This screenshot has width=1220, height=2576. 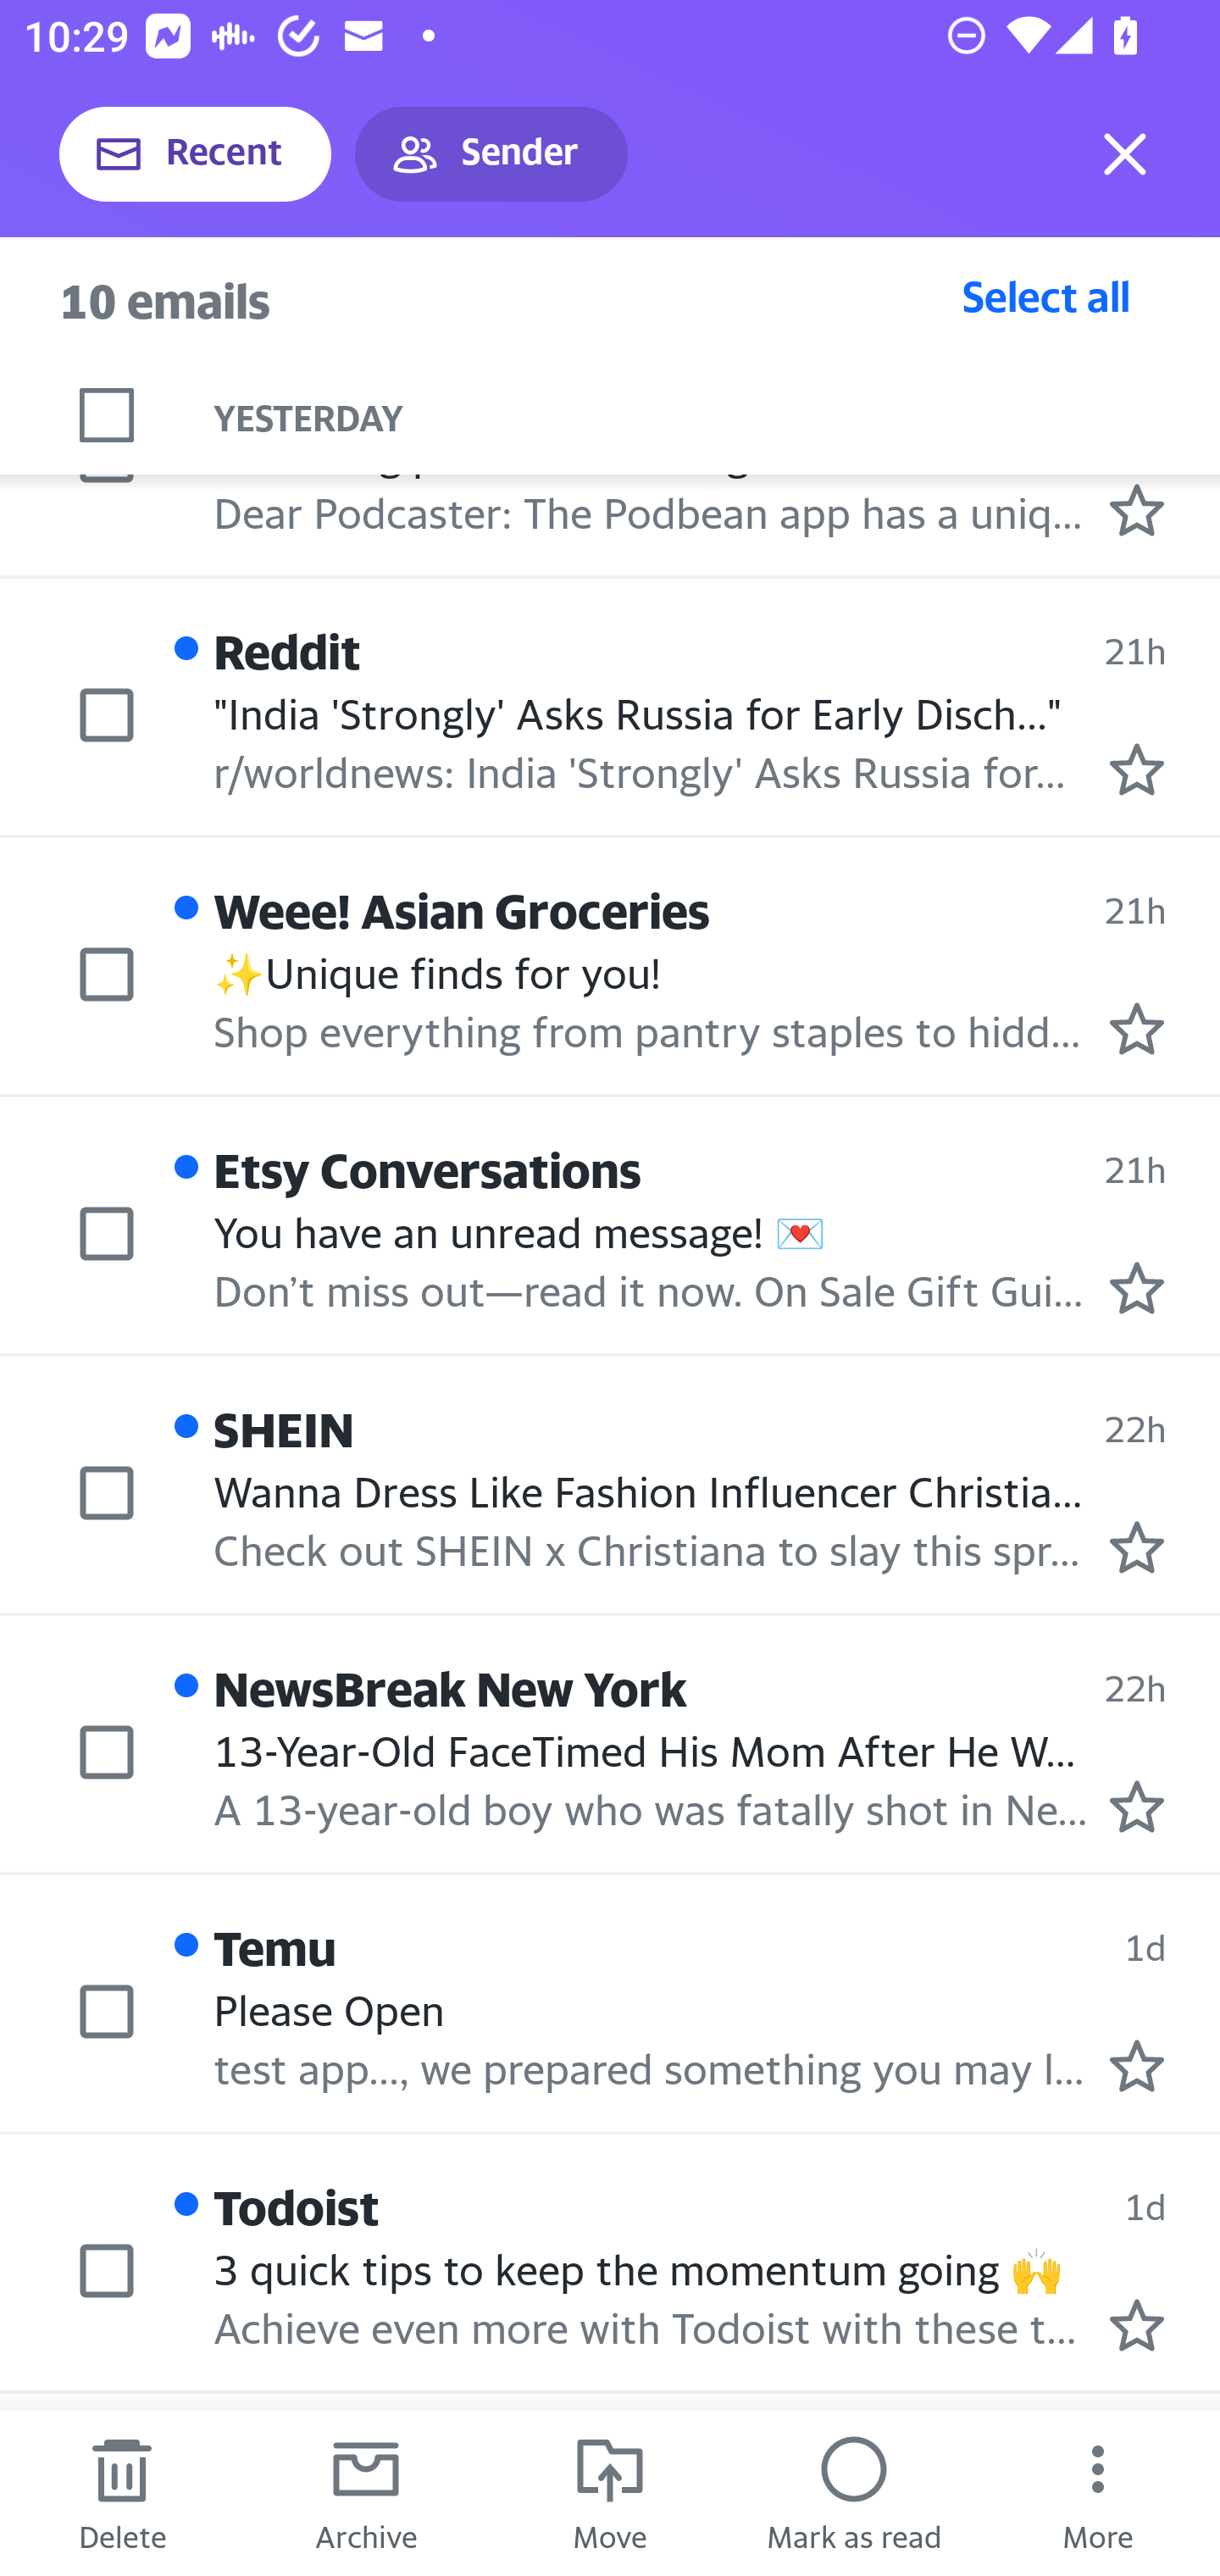 What do you see at coordinates (1137, 511) in the screenshot?
I see `Mark as starred.` at bounding box center [1137, 511].